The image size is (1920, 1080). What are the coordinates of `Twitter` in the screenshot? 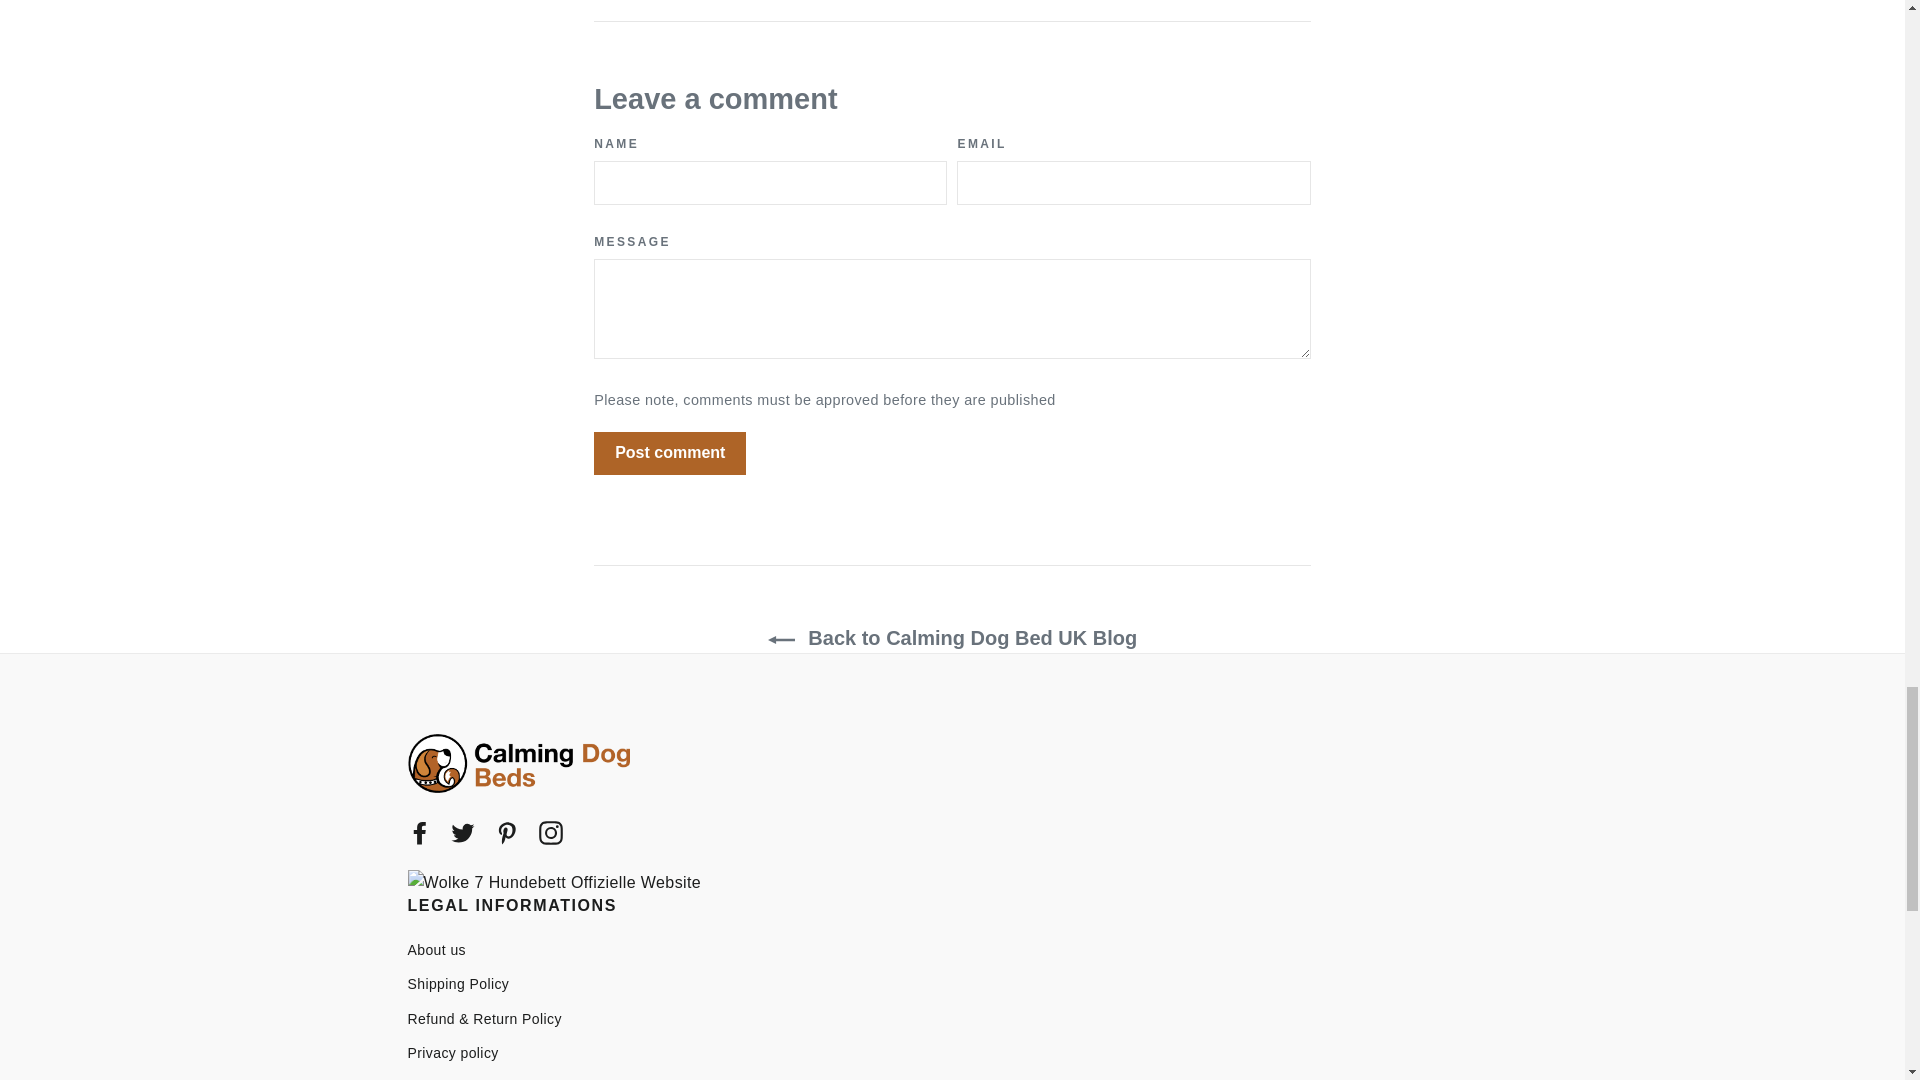 It's located at (462, 831).